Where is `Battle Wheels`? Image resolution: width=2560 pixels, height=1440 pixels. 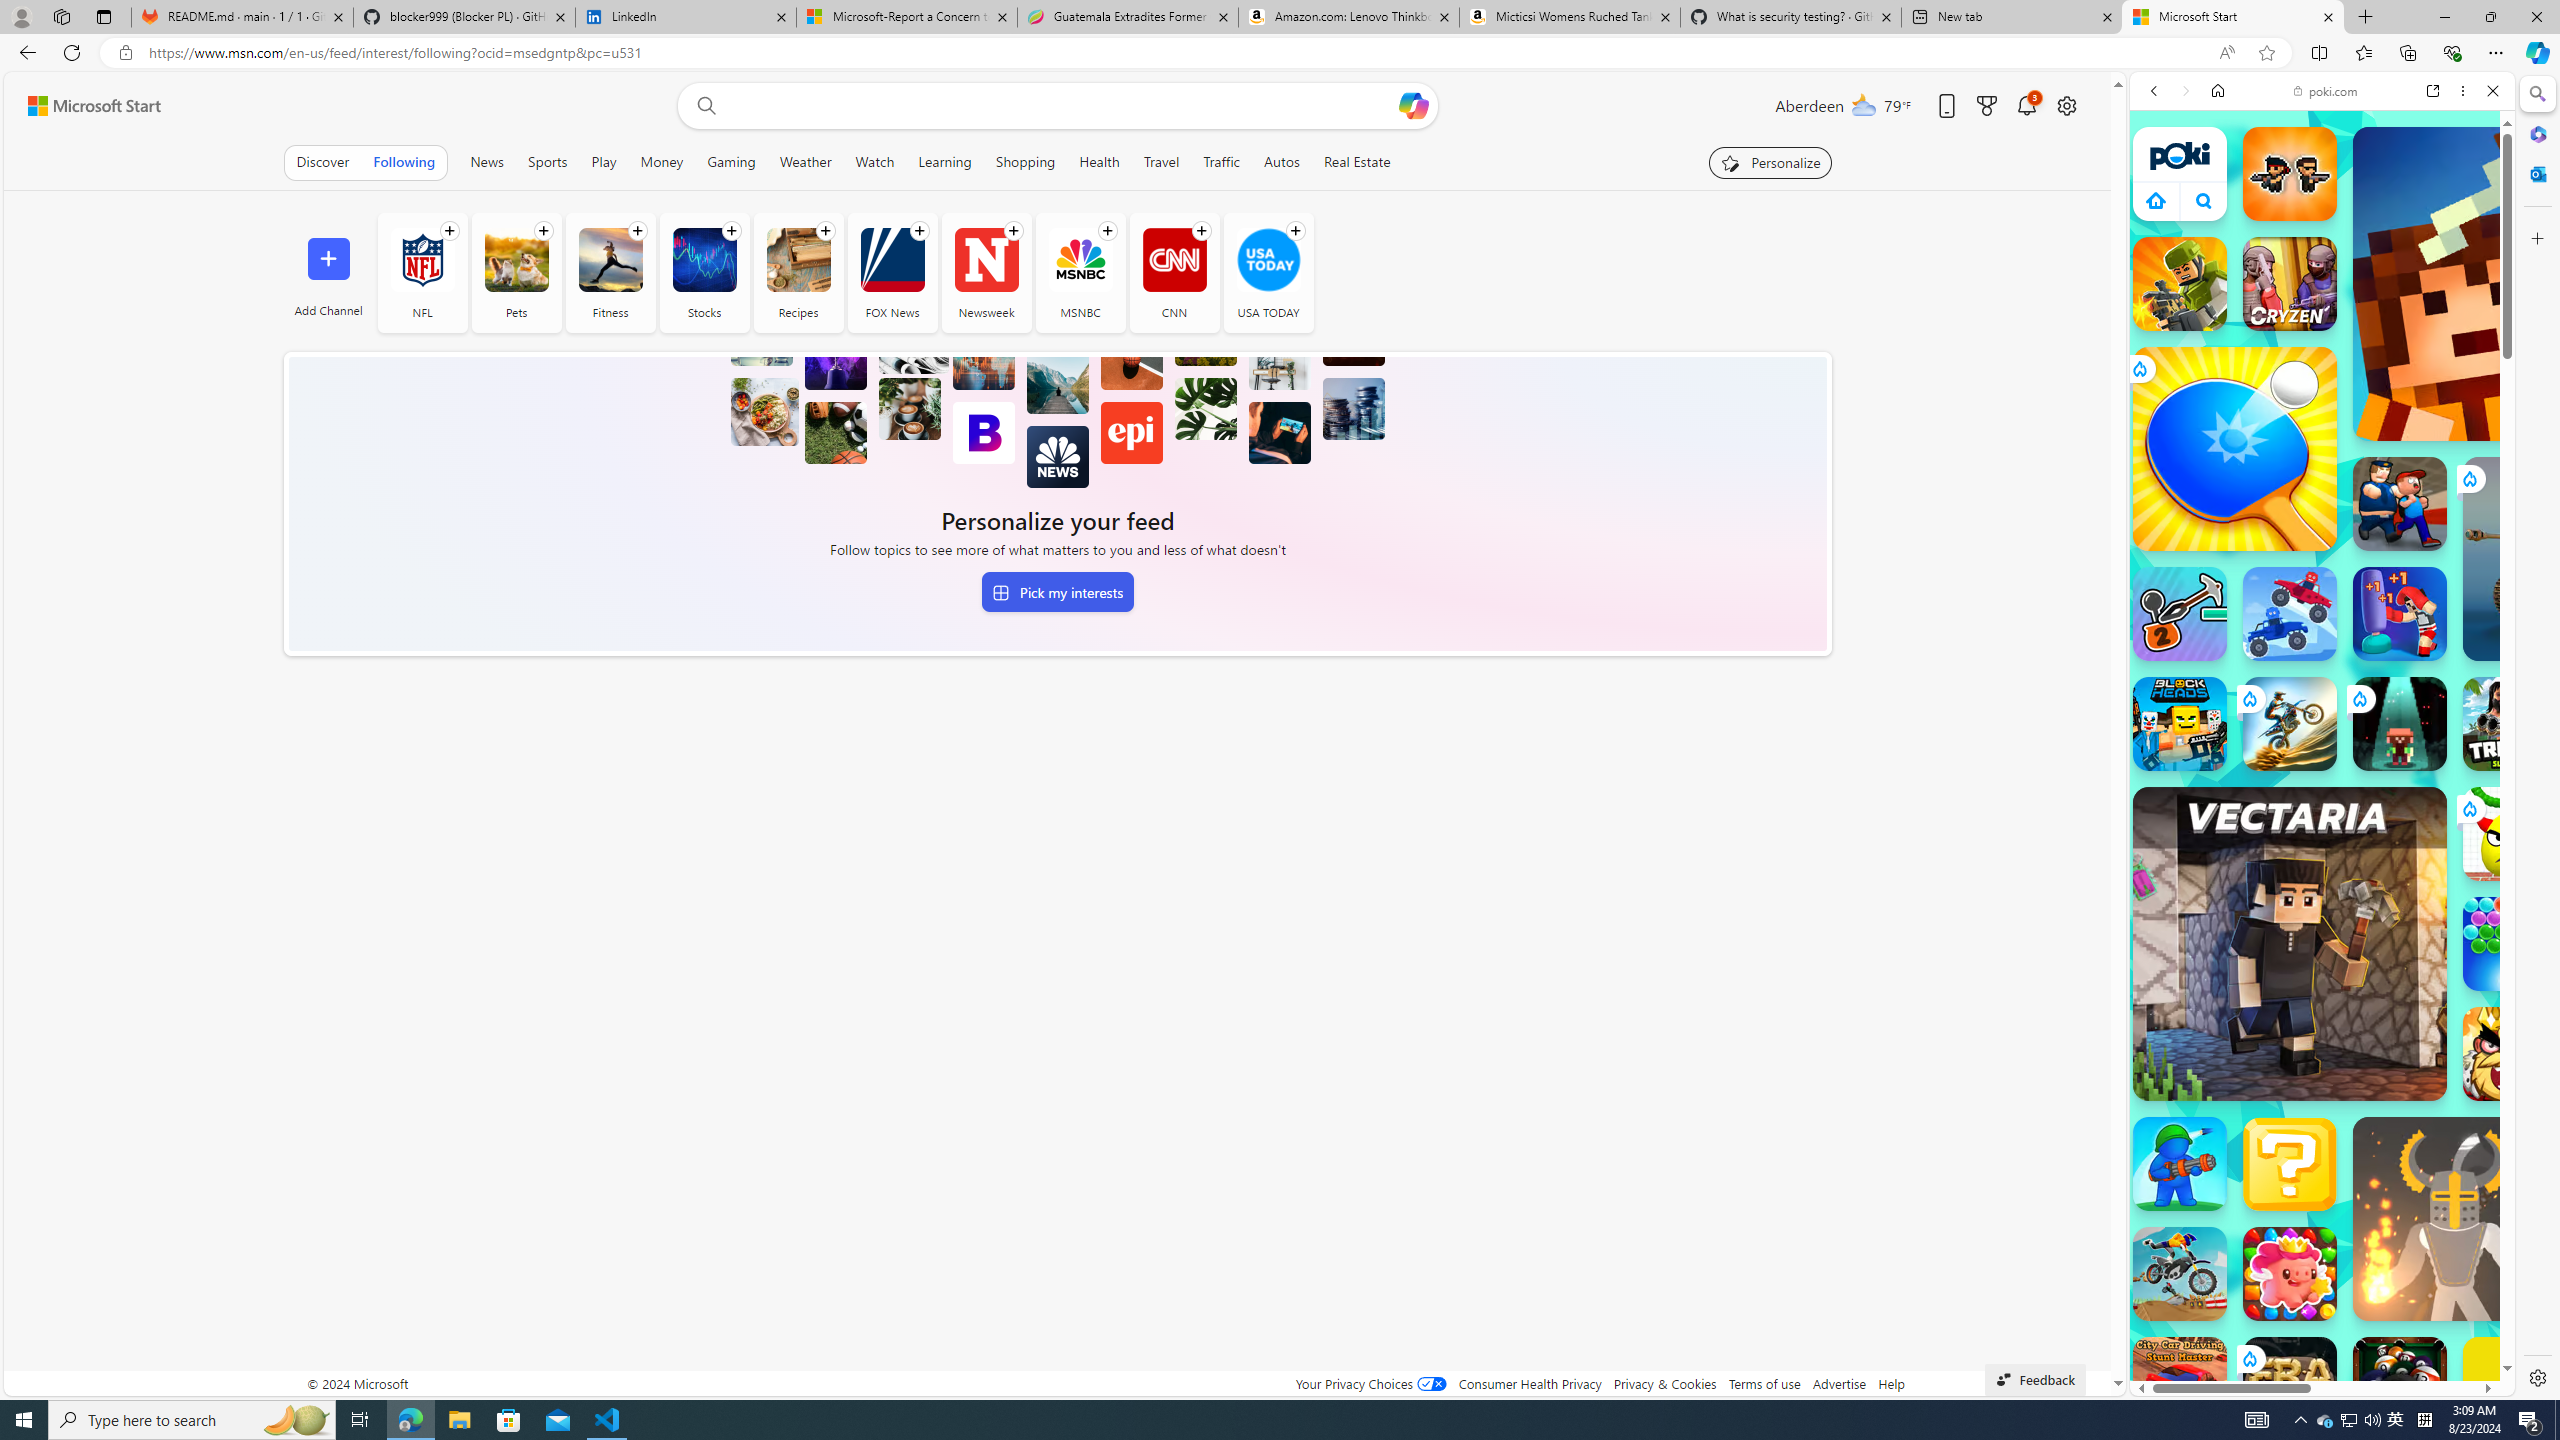 Battle Wheels is located at coordinates (2290, 614).